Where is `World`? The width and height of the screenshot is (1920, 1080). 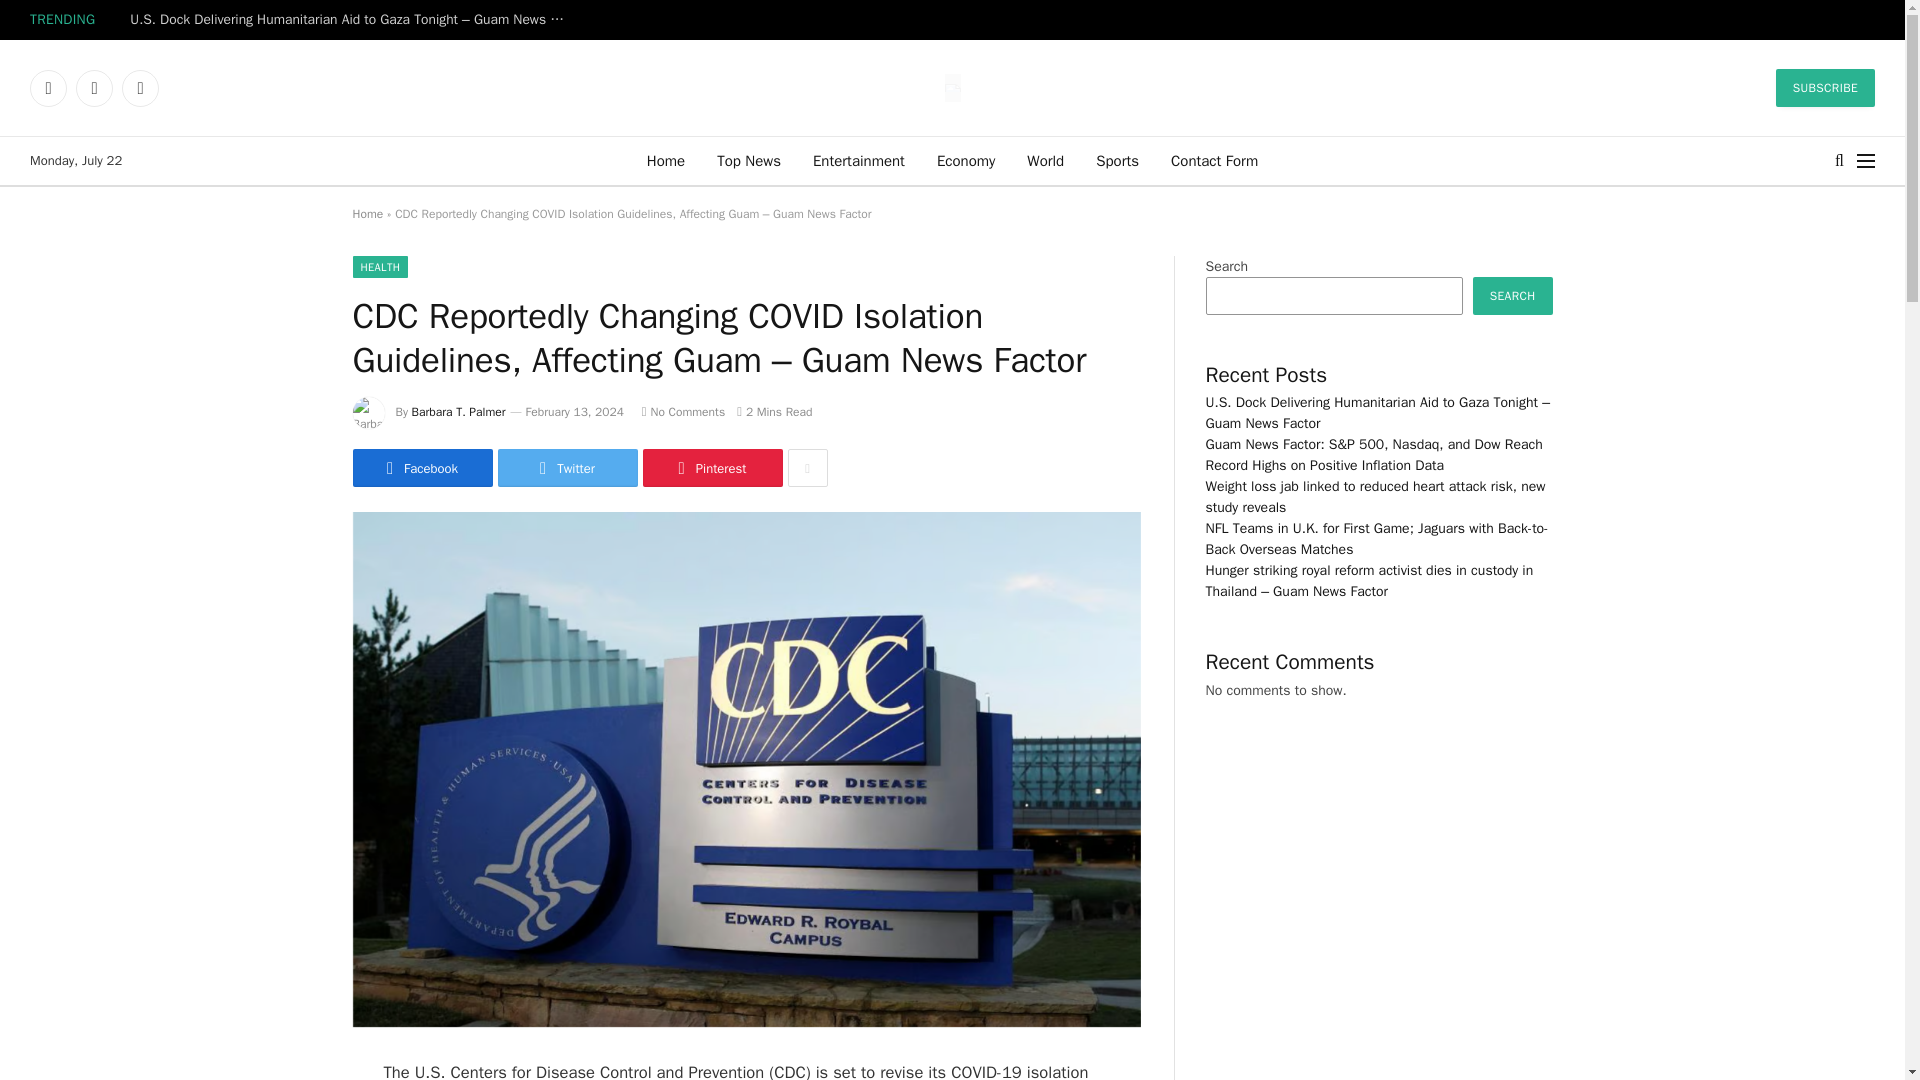 World is located at coordinates (1045, 160).